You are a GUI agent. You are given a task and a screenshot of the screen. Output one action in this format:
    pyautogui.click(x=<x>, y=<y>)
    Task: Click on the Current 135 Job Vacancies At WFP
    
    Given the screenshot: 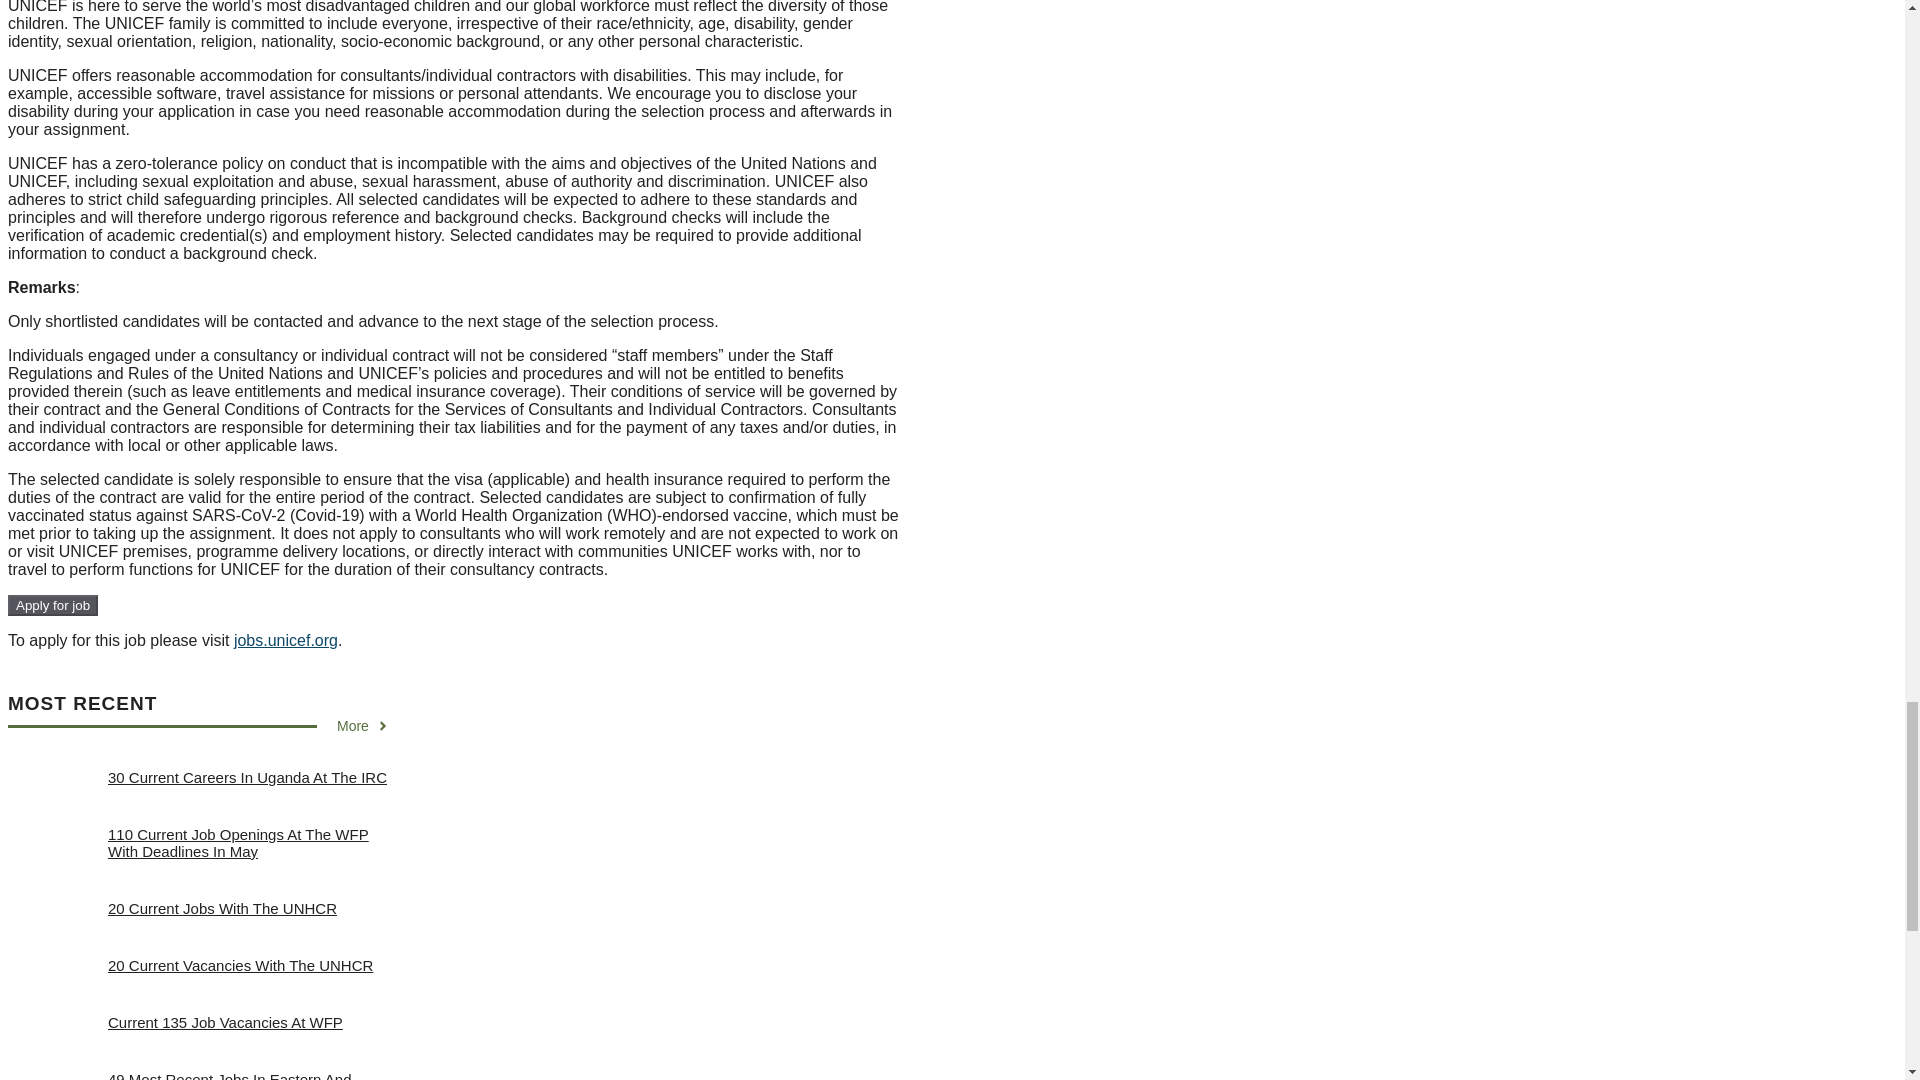 What is the action you would take?
    pyautogui.click(x=225, y=1022)
    